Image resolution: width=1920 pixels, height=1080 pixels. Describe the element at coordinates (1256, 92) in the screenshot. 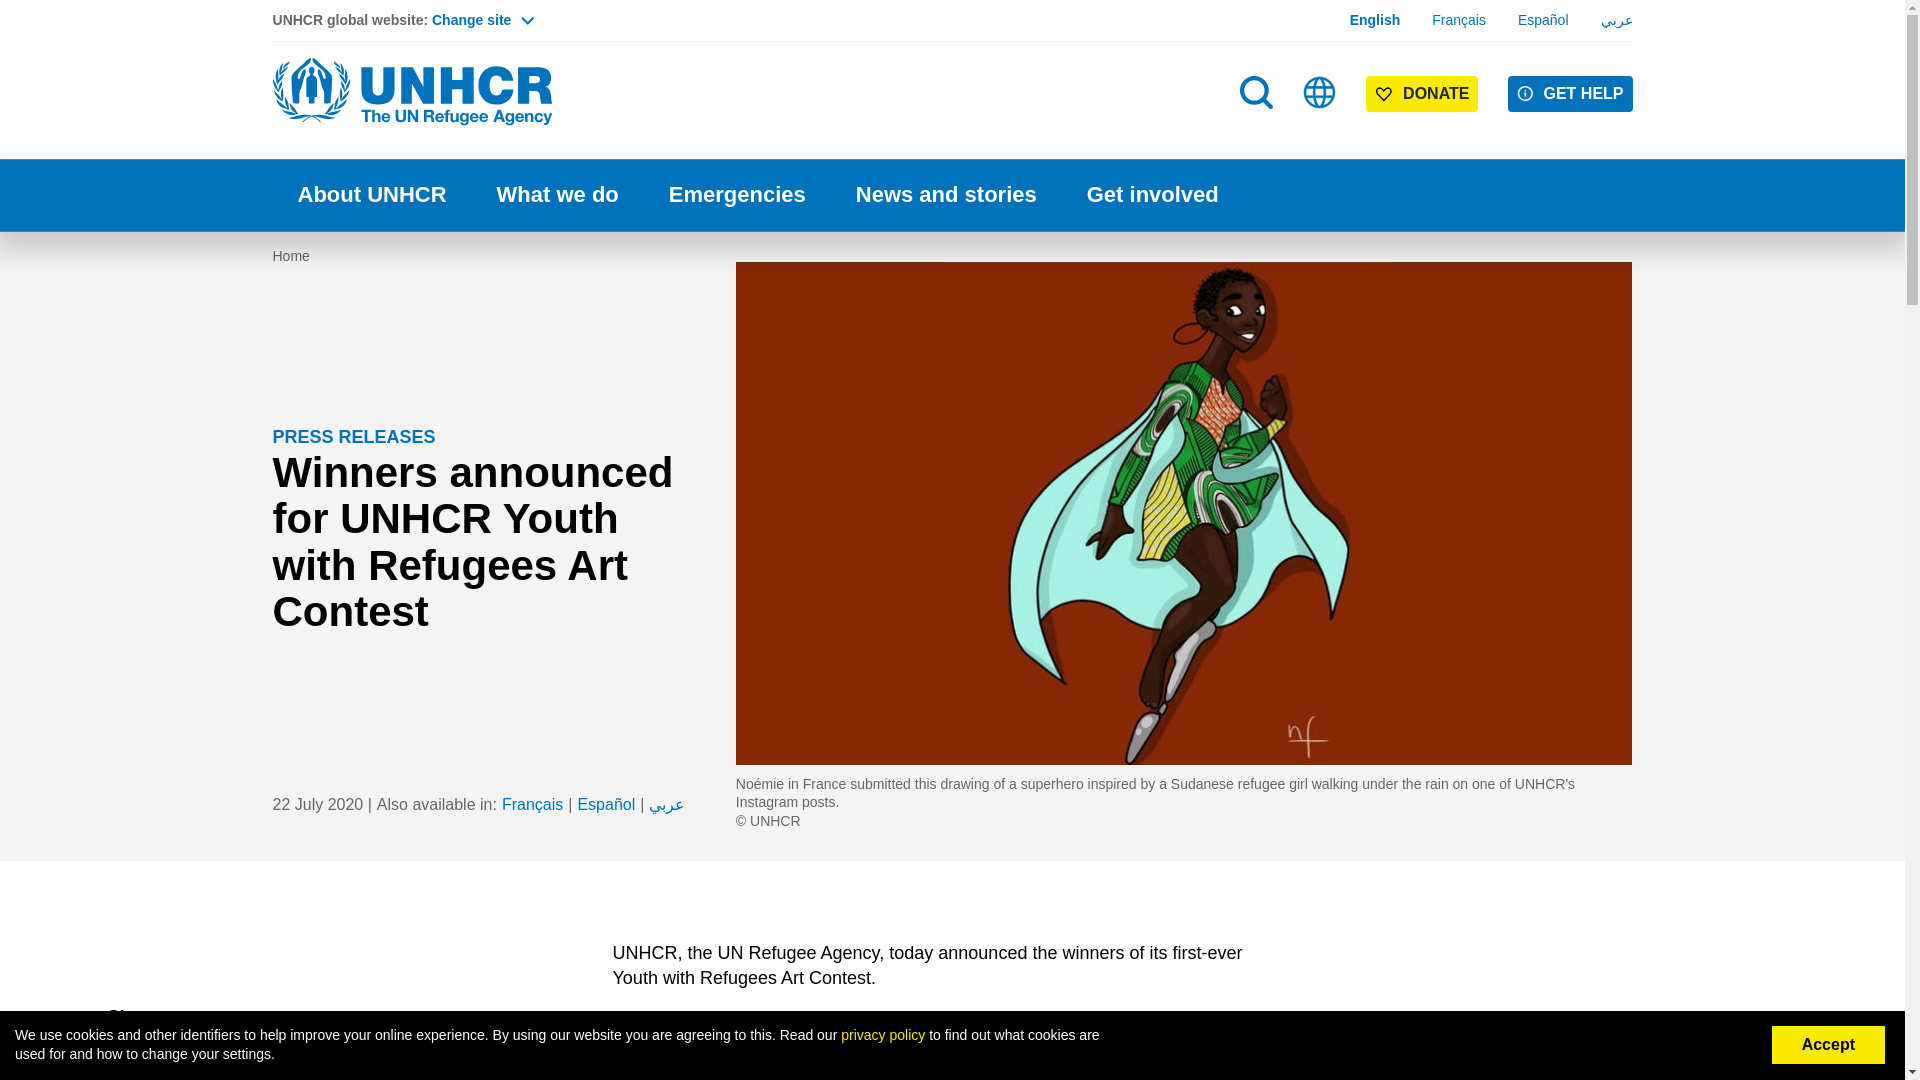

I see `Search` at that location.